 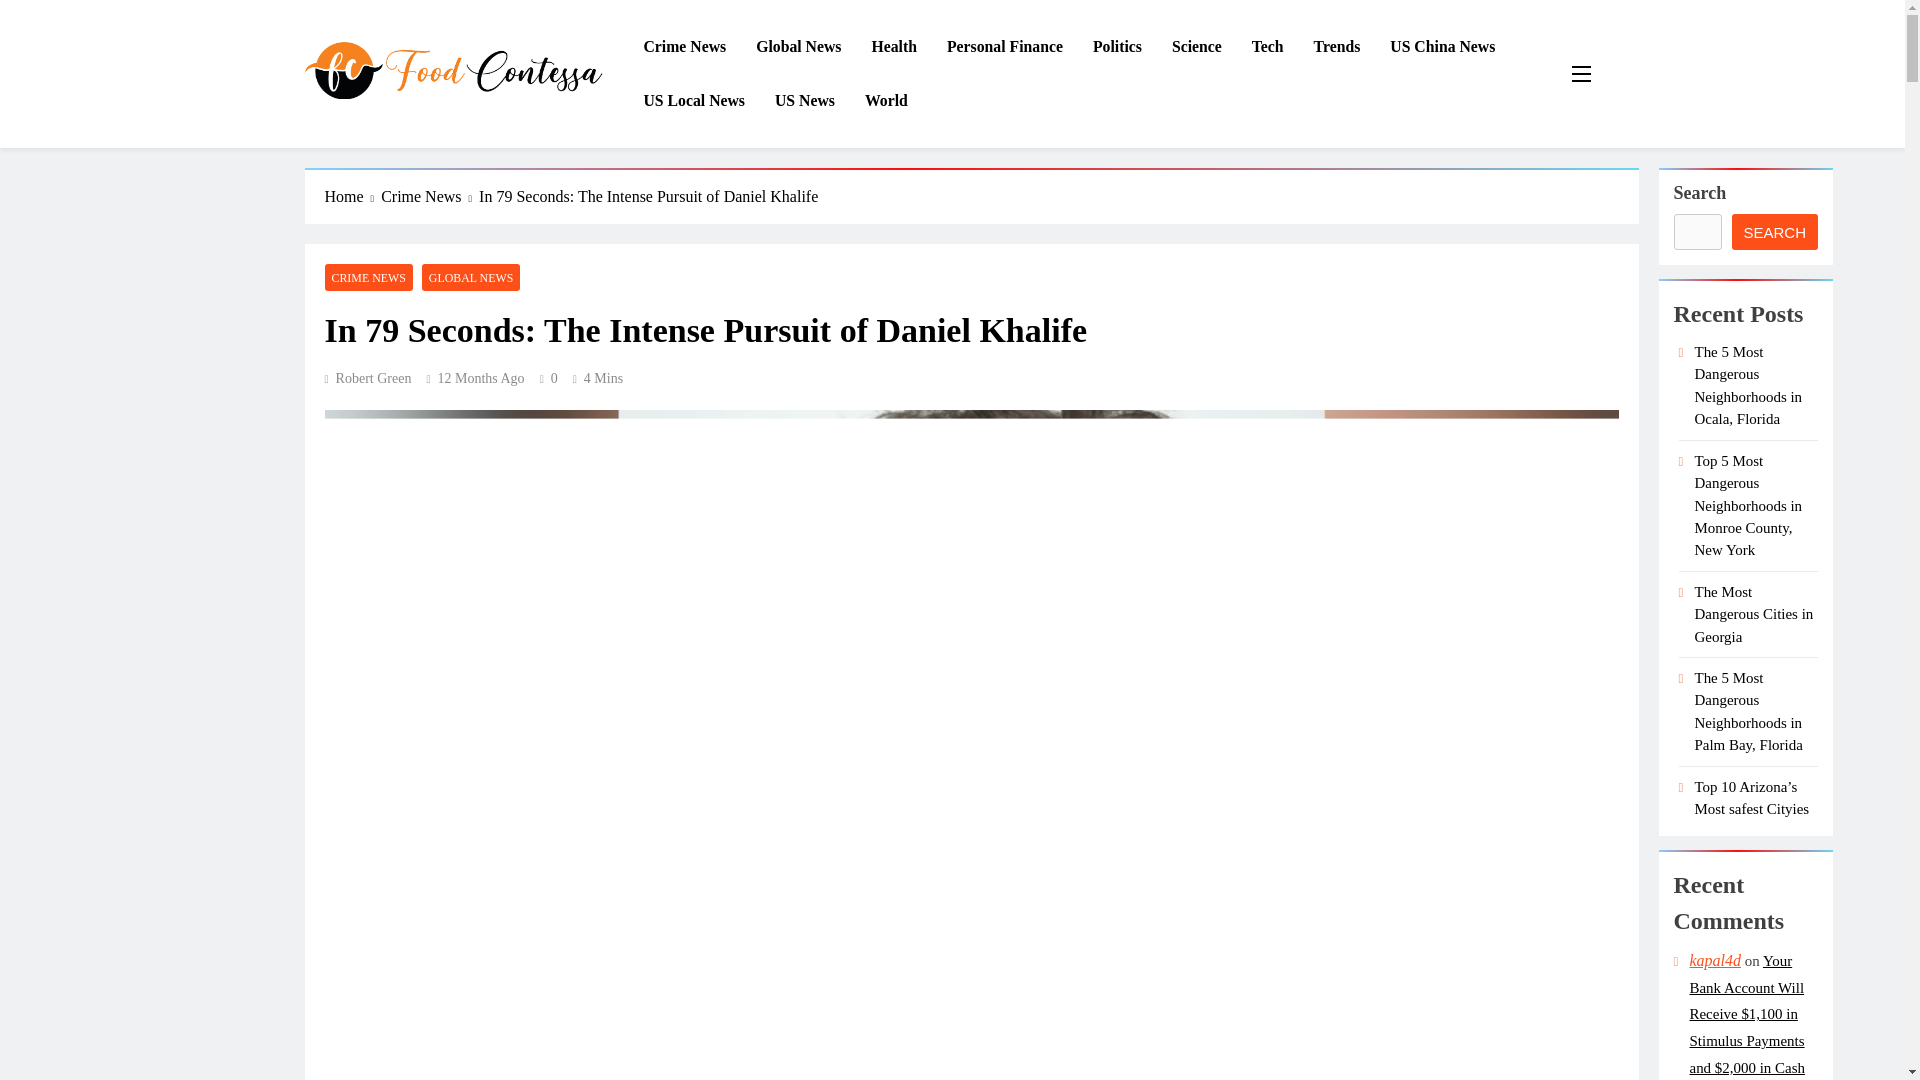 I want to click on Health, so click(x=894, y=47).